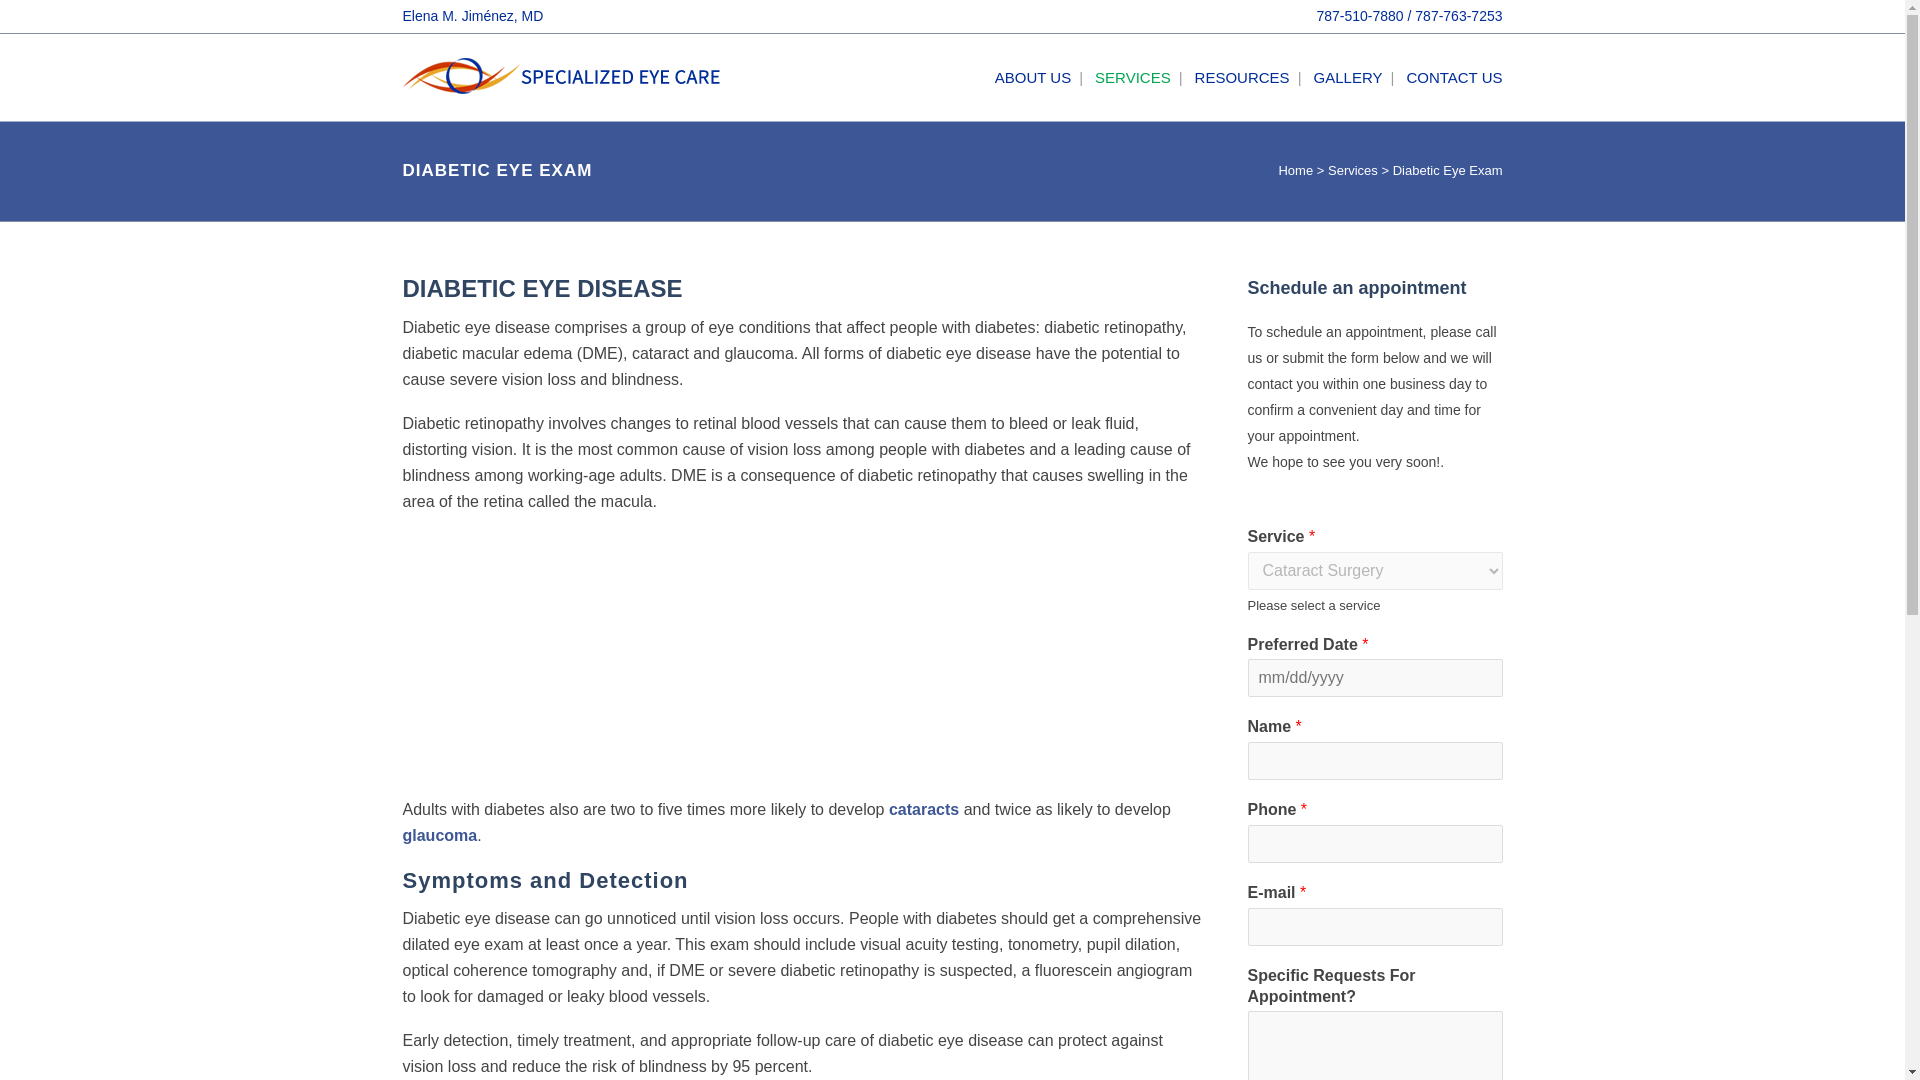 This screenshot has width=1920, height=1080. Describe the element at coordinates (1359, 15) in the screenshot. I see `787-510-7880` at that location.